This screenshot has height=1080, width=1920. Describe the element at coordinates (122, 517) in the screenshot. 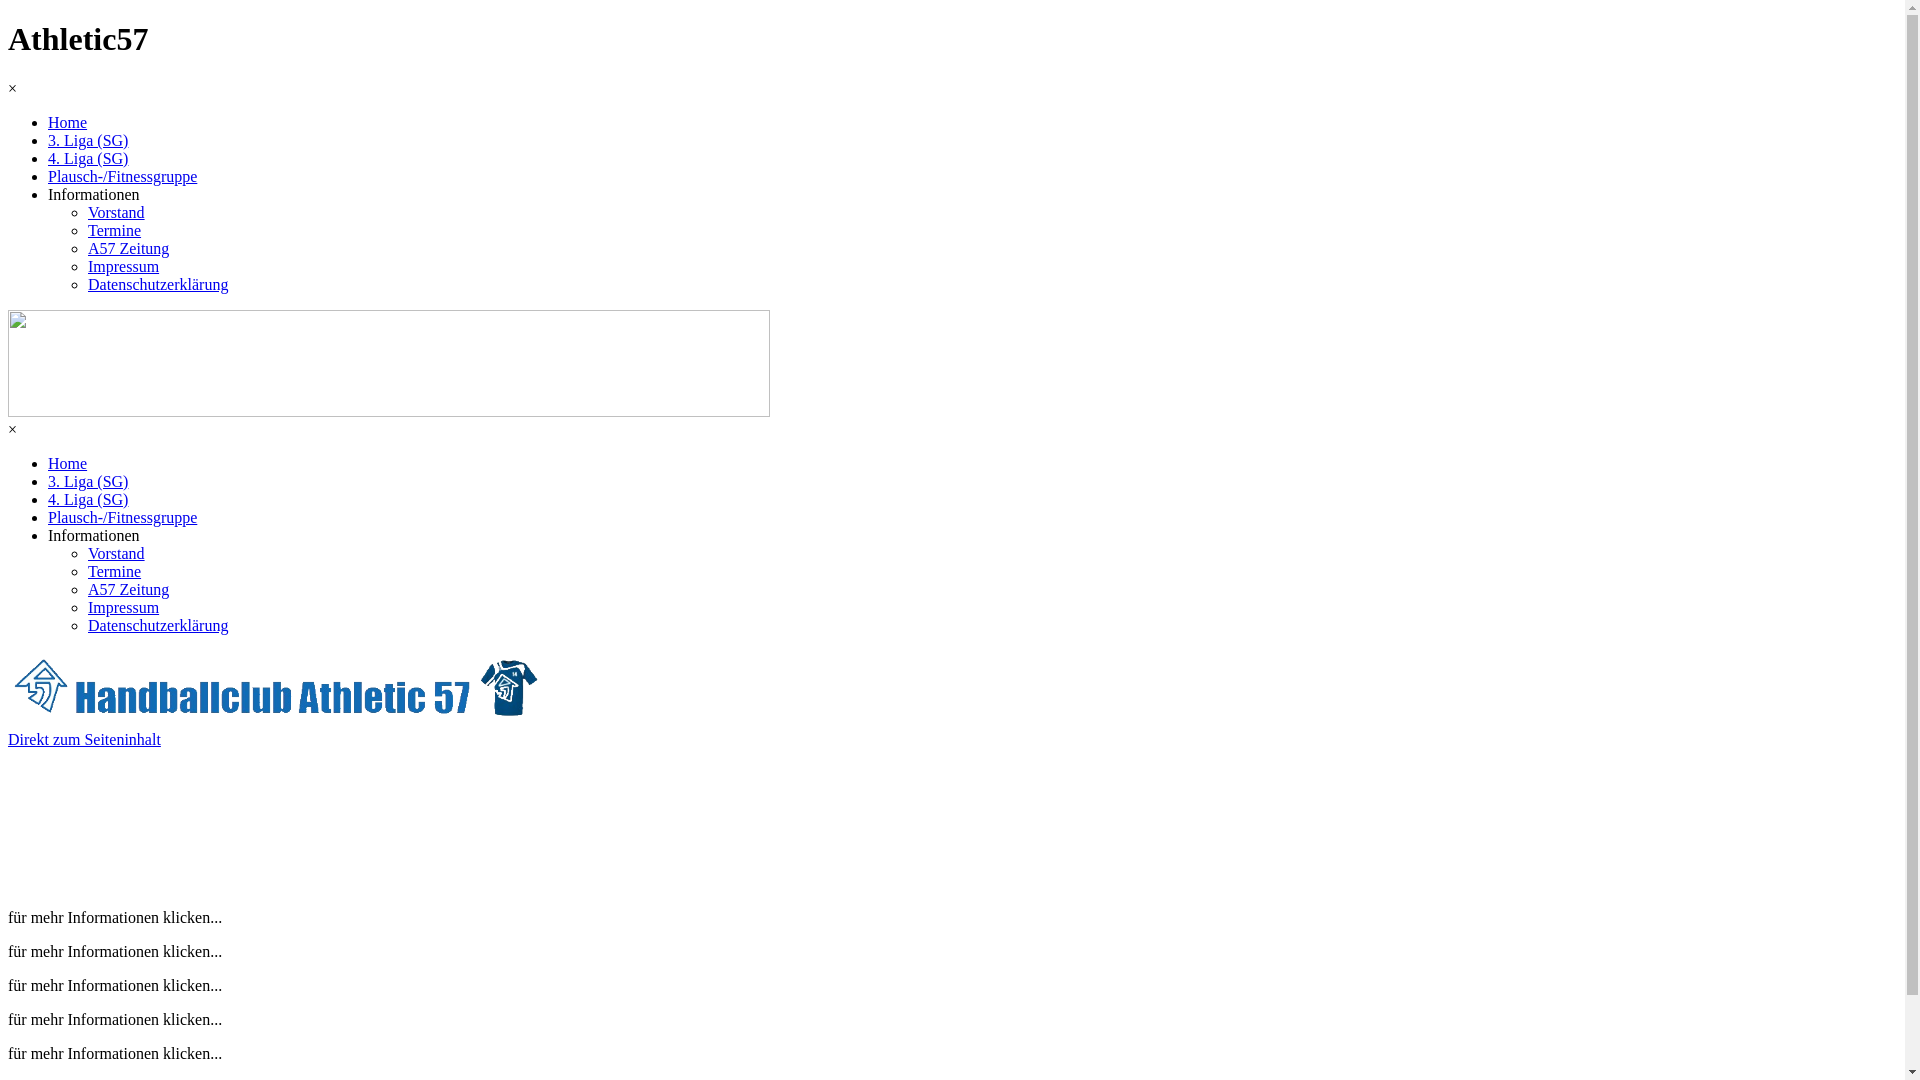

I see `Plausch-/Fitnessgruppe` at that location.